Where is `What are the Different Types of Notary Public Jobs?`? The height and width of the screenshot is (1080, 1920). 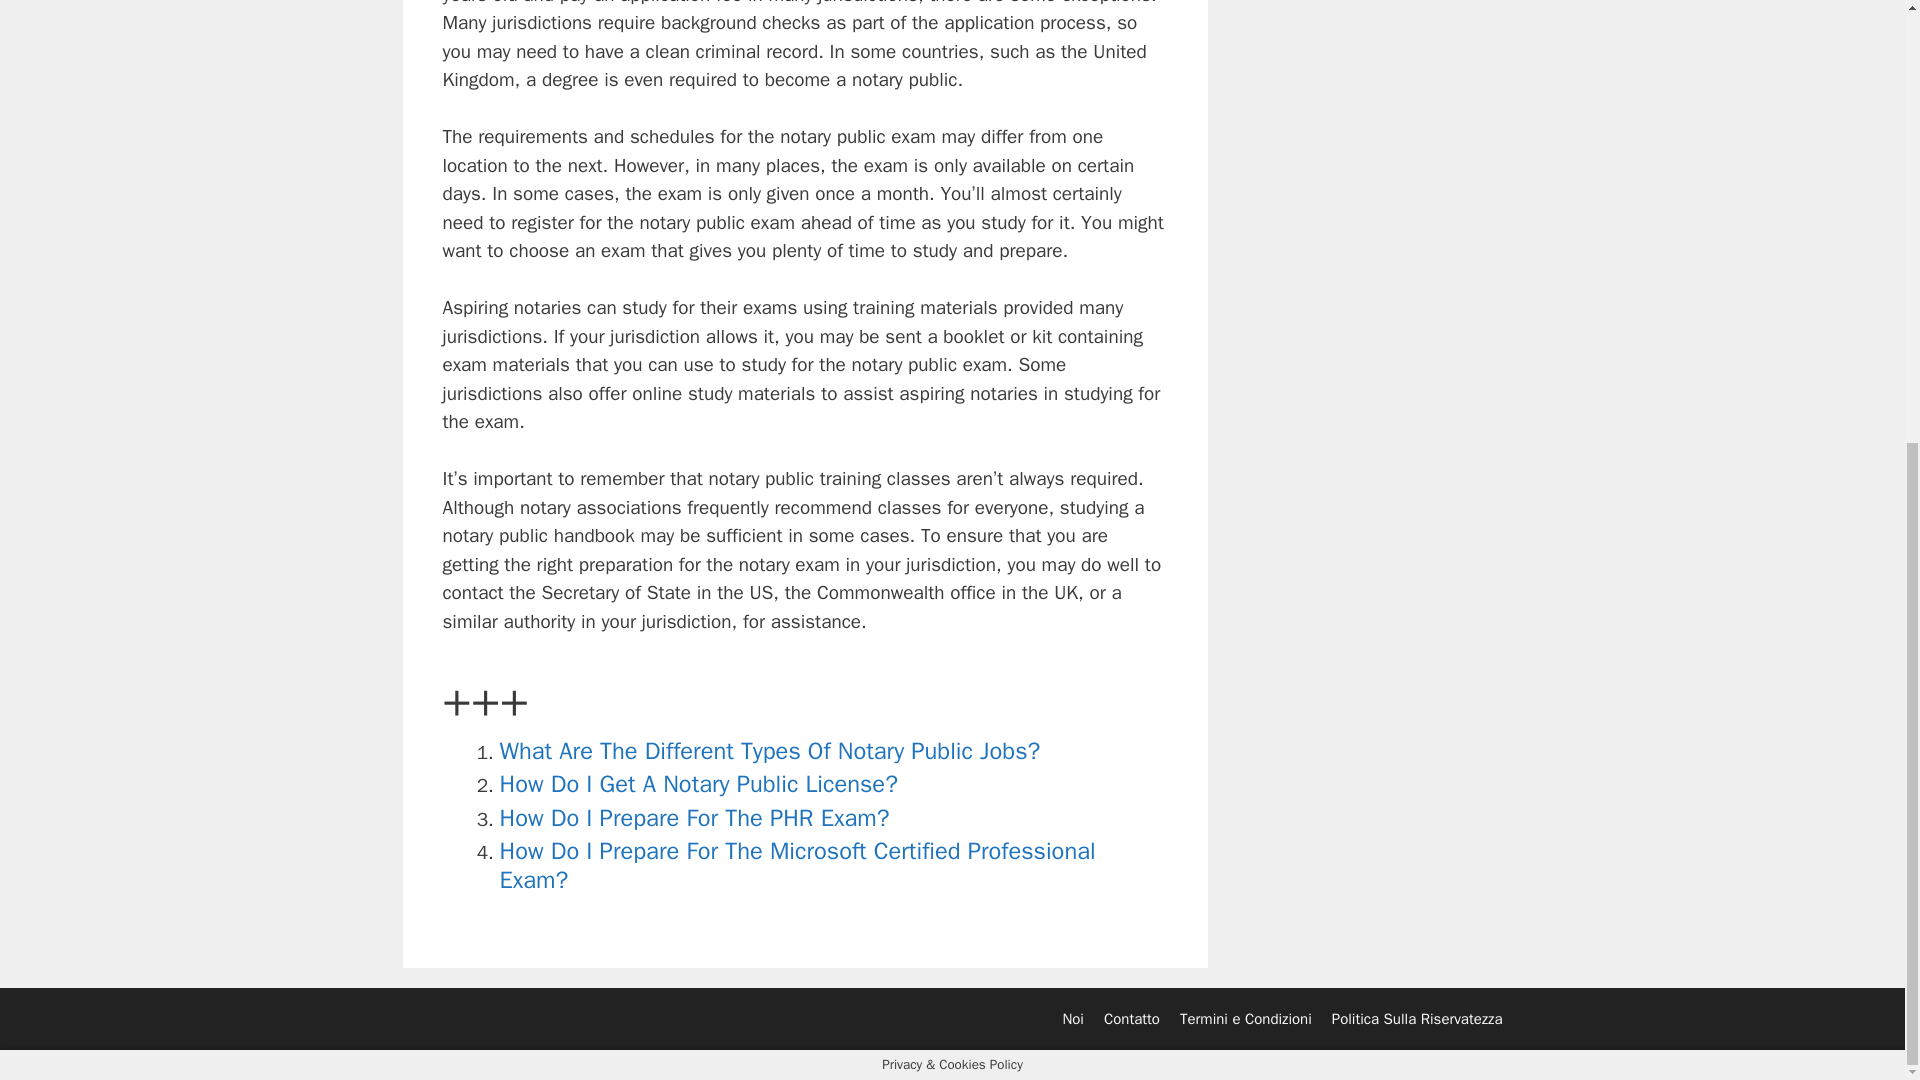
What are the Different Types of Notary Public Jobs? is located at coordinates (770, 750).